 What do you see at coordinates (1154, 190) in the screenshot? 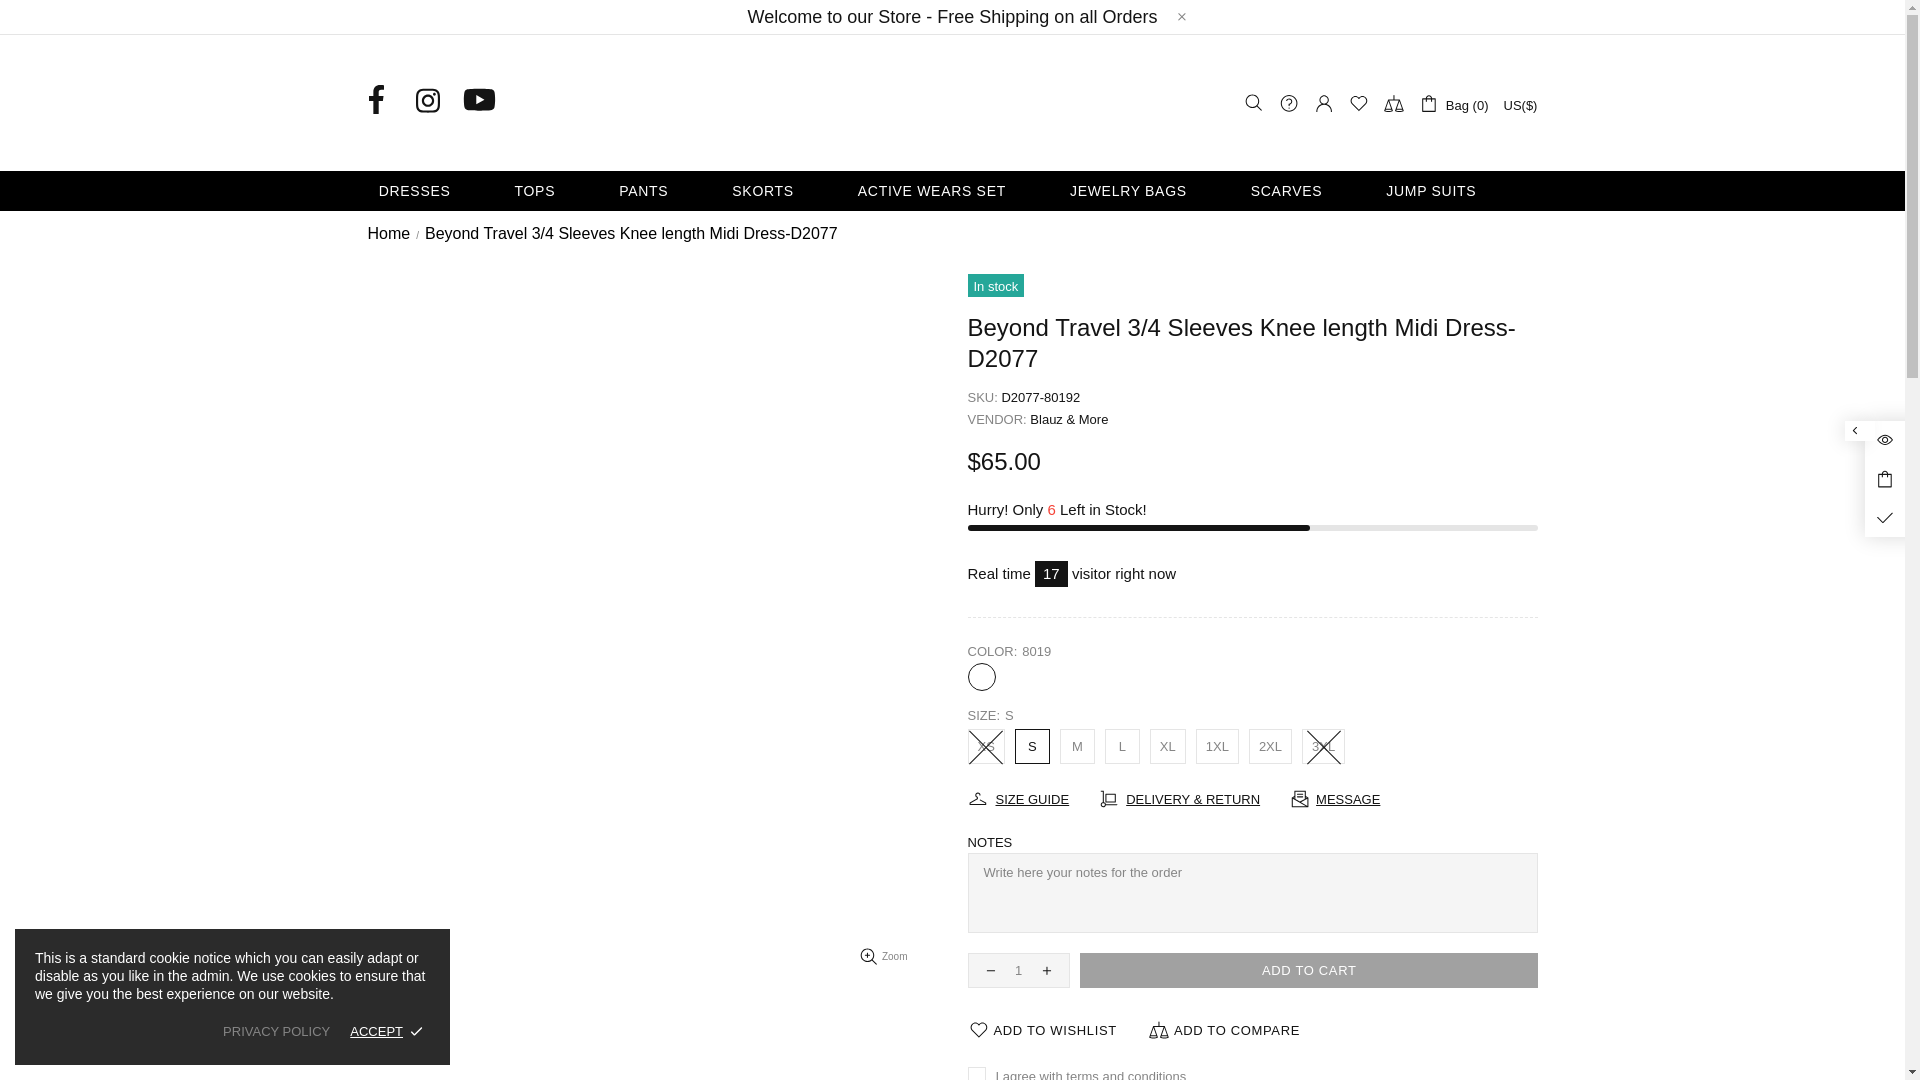
I see `JEWELRY BAGS` at bounding box center [1154, 190].